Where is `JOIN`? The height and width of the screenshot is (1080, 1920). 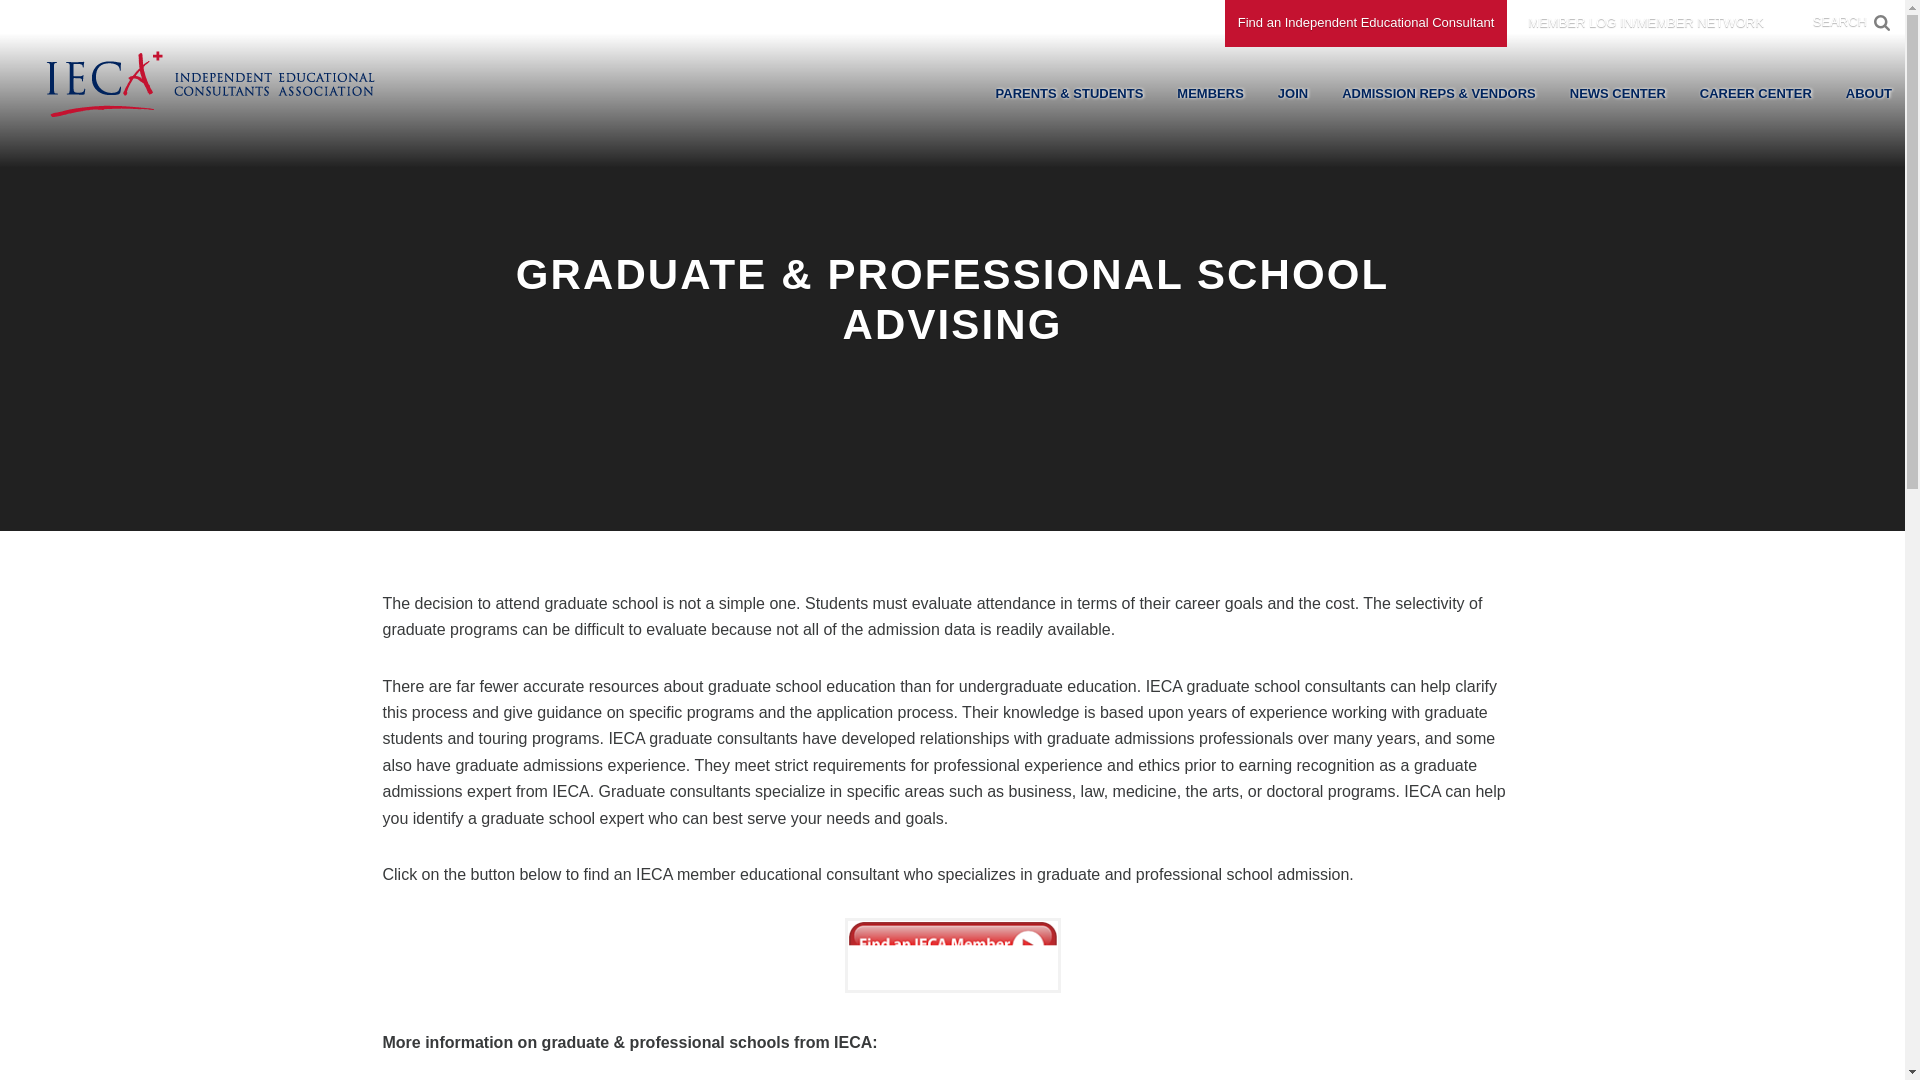 JOIN is located at coordinates (1292, 94).